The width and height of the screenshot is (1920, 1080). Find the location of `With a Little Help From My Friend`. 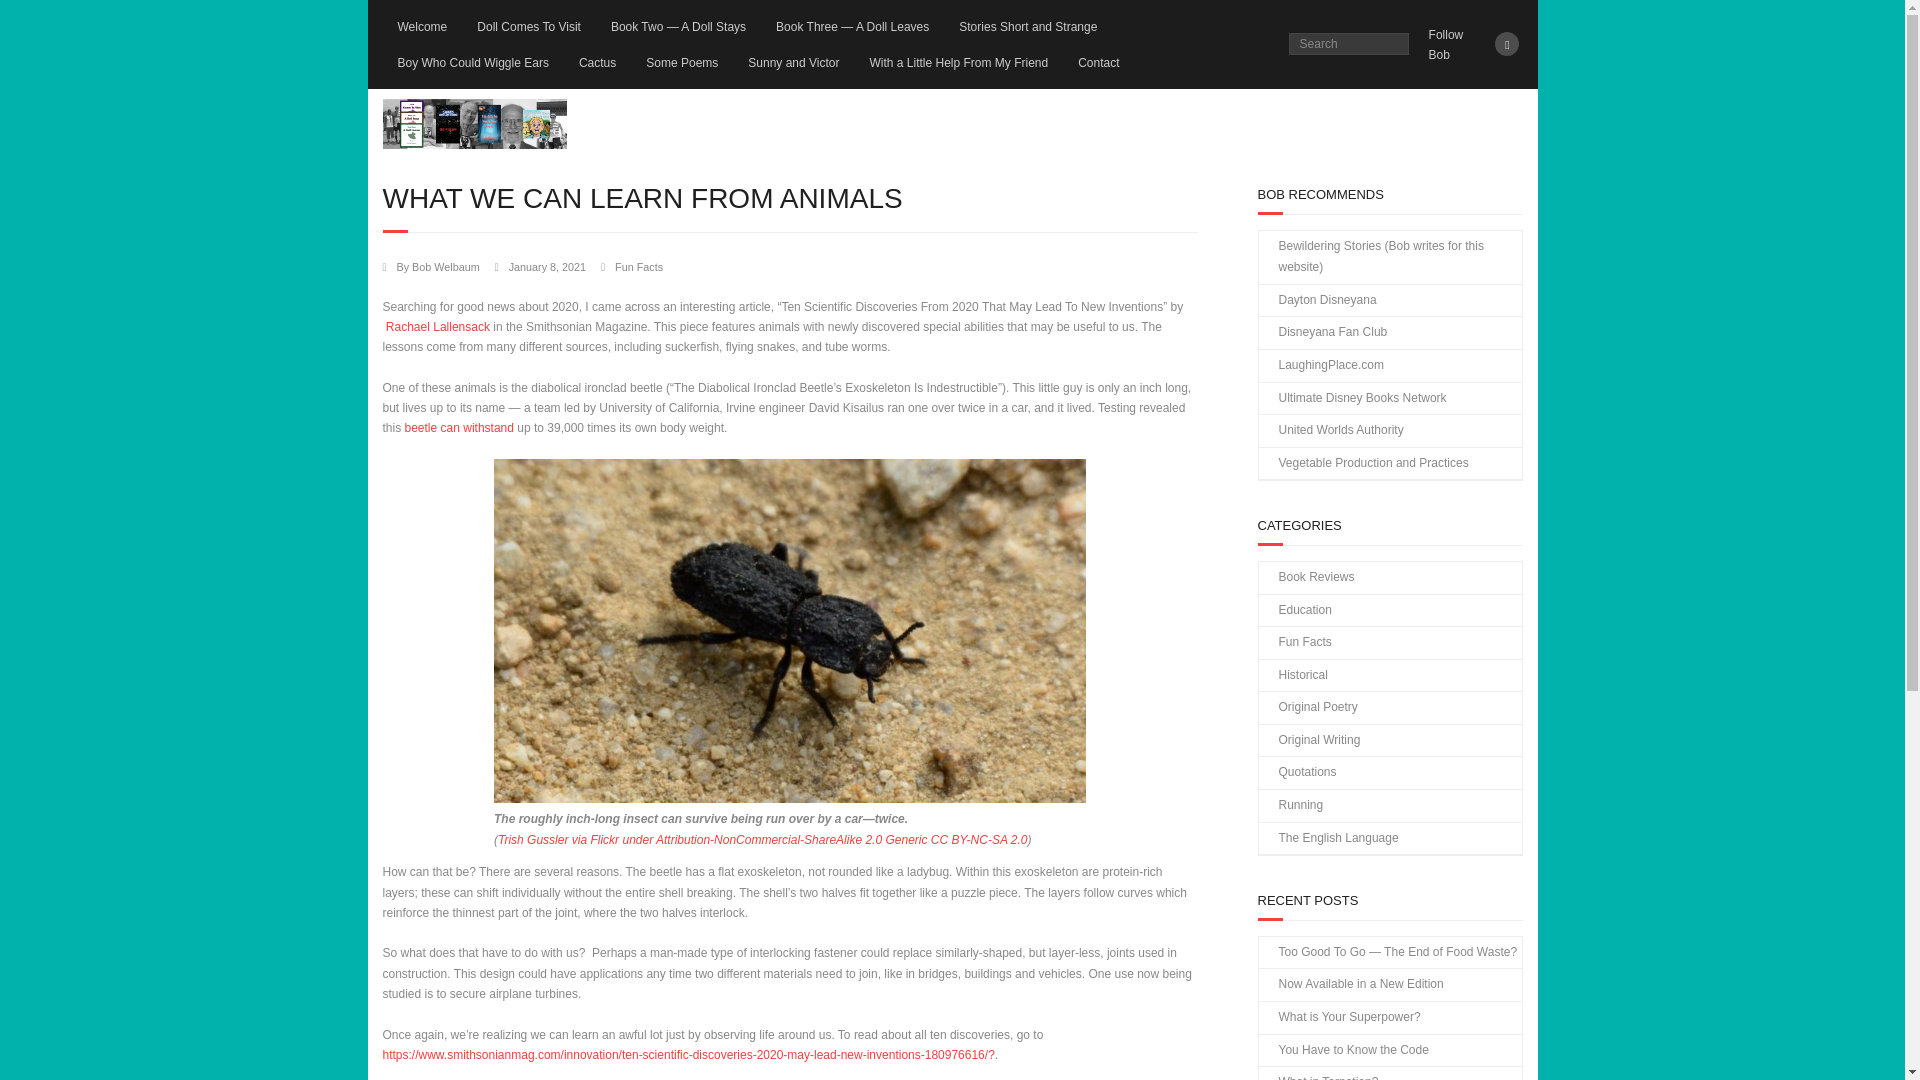

With a Little Help From My Friend is located at coordinates (958, 62).